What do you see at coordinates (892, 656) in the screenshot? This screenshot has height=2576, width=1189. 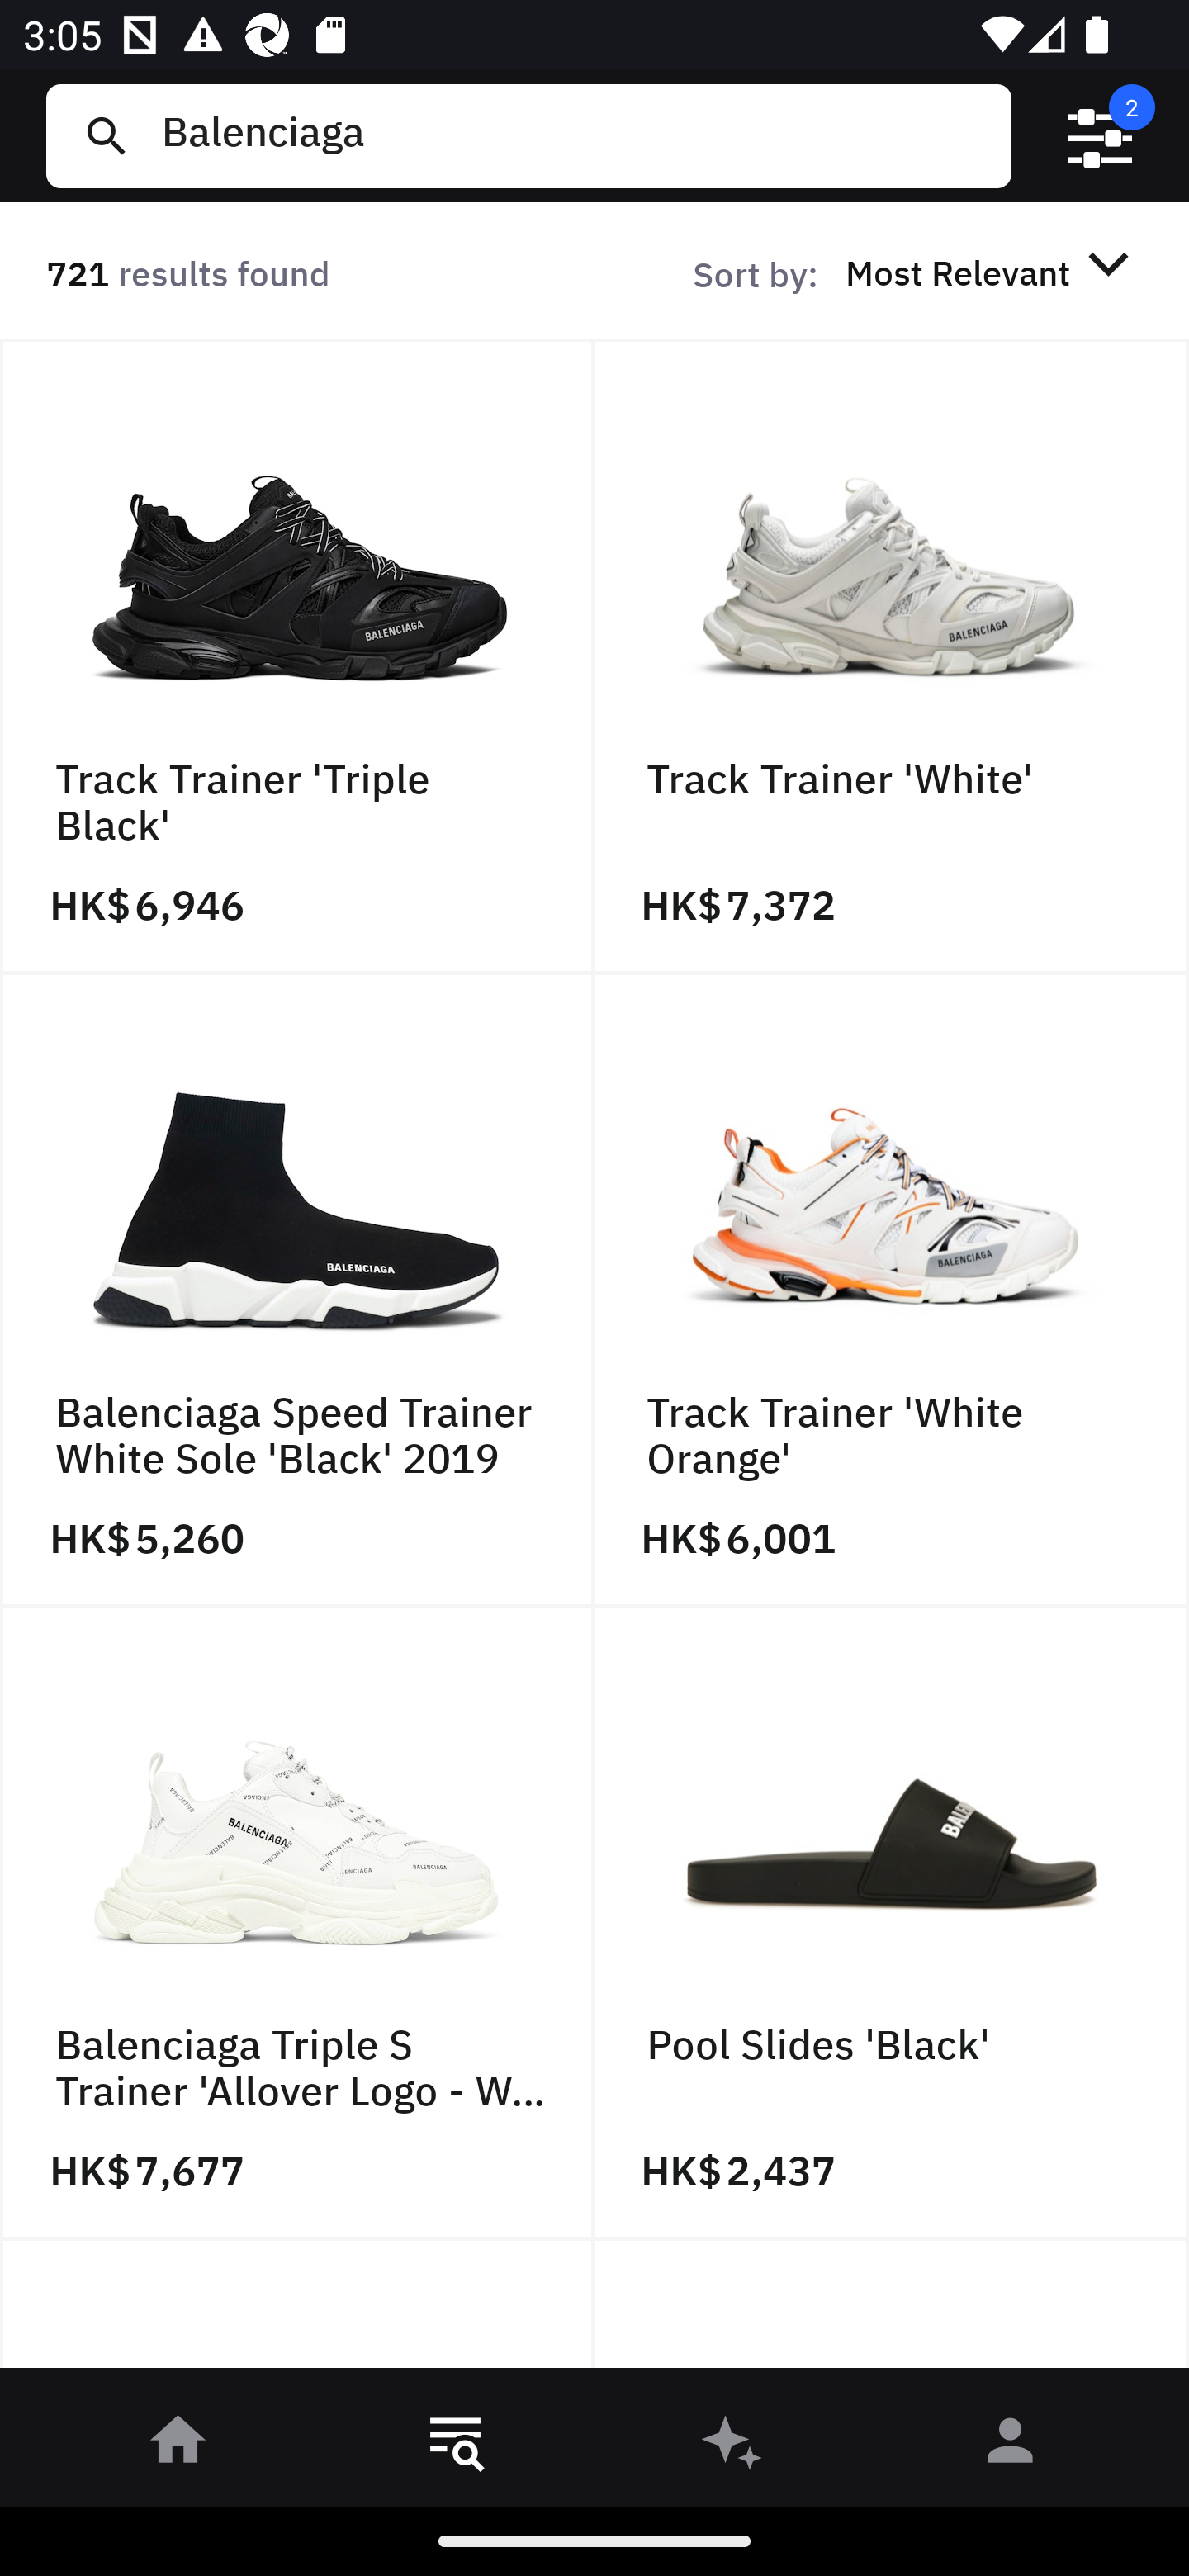 I see `Track Trainer 'White' HK$ 7,372` at bounding box center [892, 656].